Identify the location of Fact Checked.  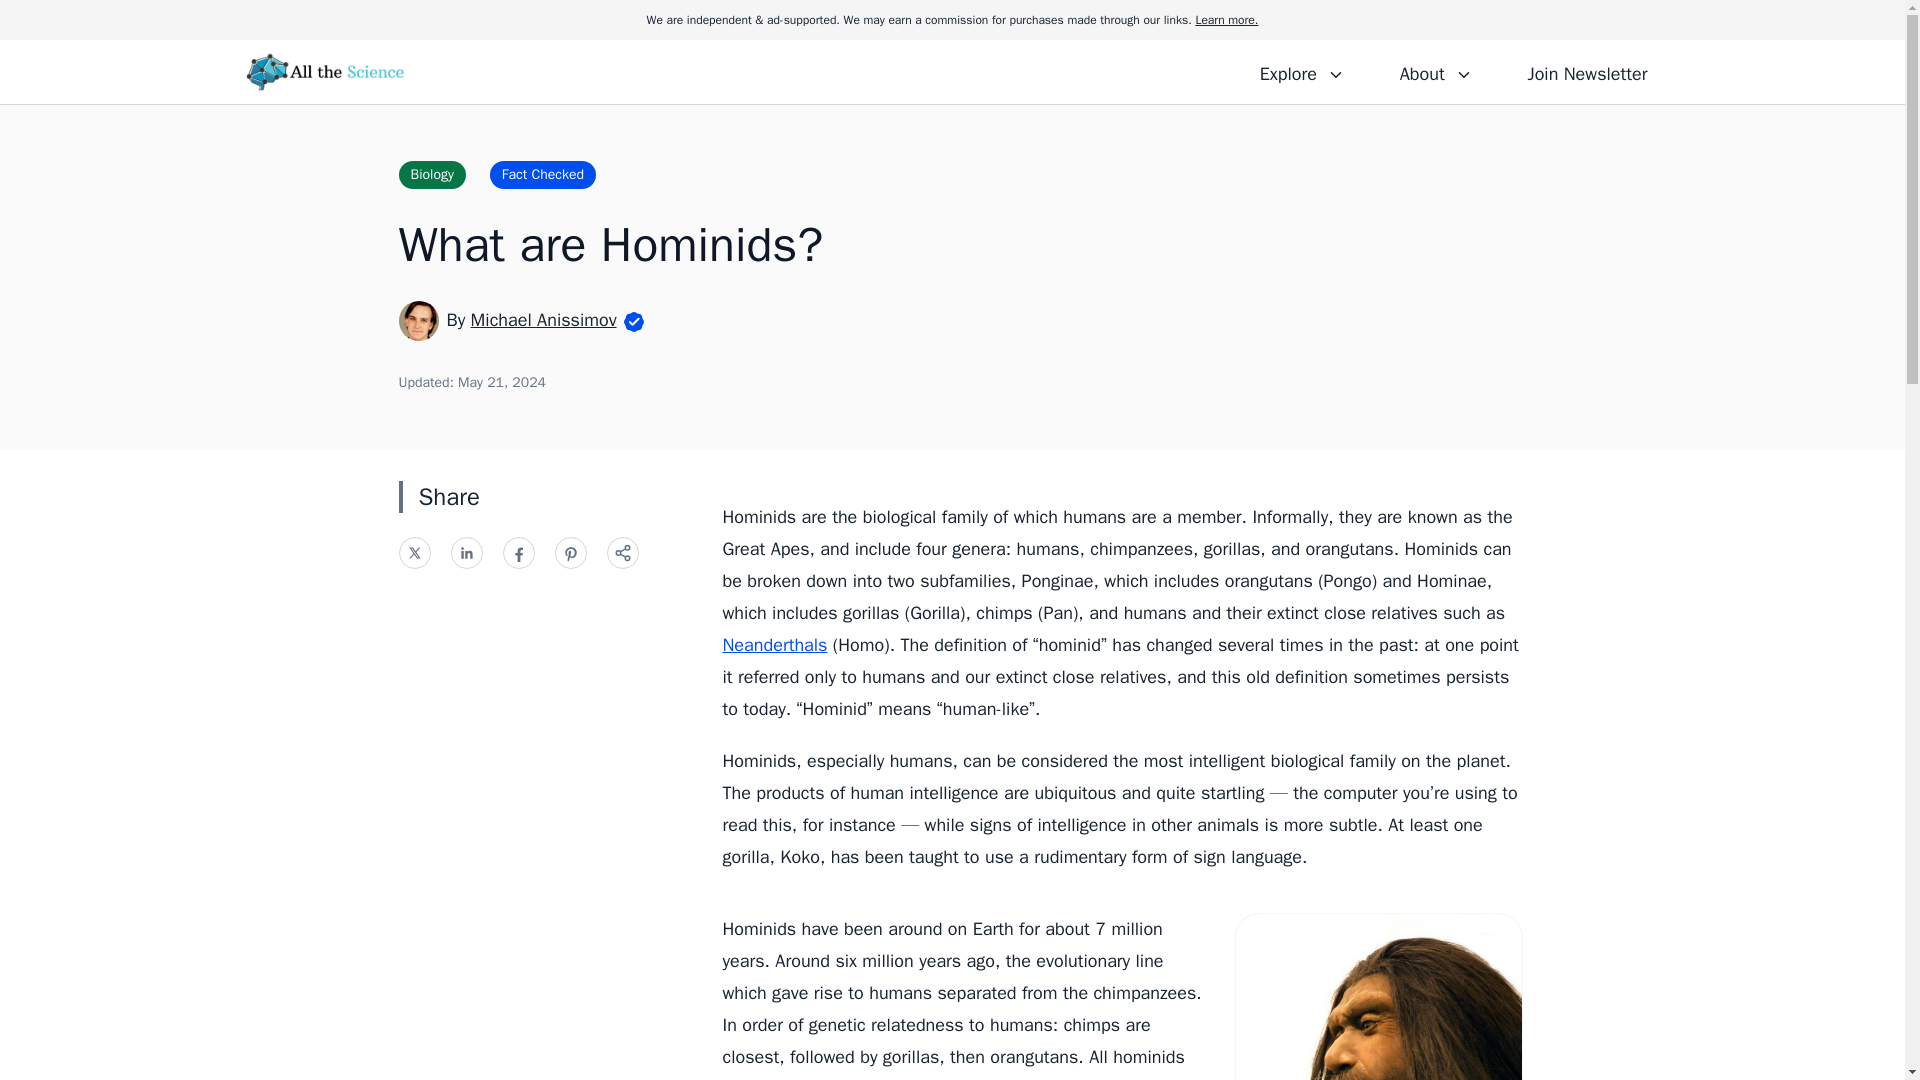
(542, 174).